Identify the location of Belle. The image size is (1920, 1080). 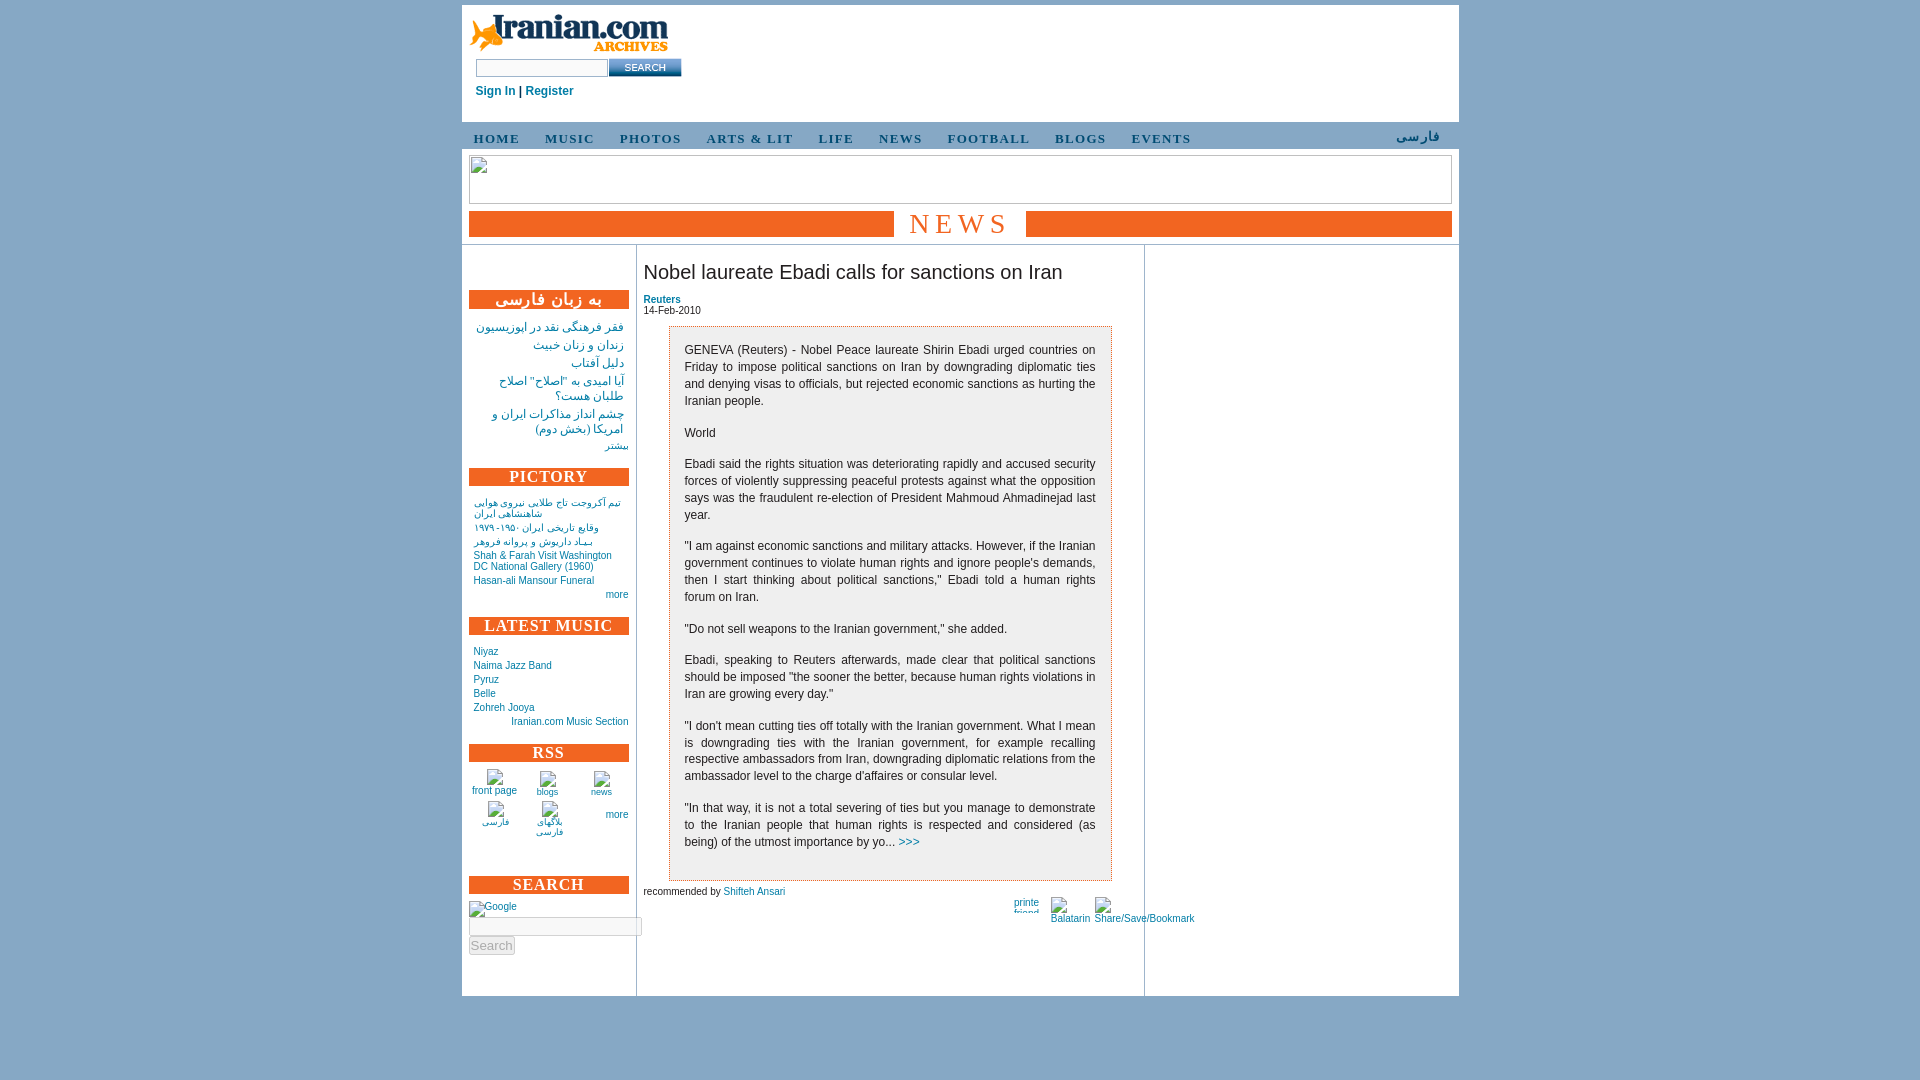
(484, 692).